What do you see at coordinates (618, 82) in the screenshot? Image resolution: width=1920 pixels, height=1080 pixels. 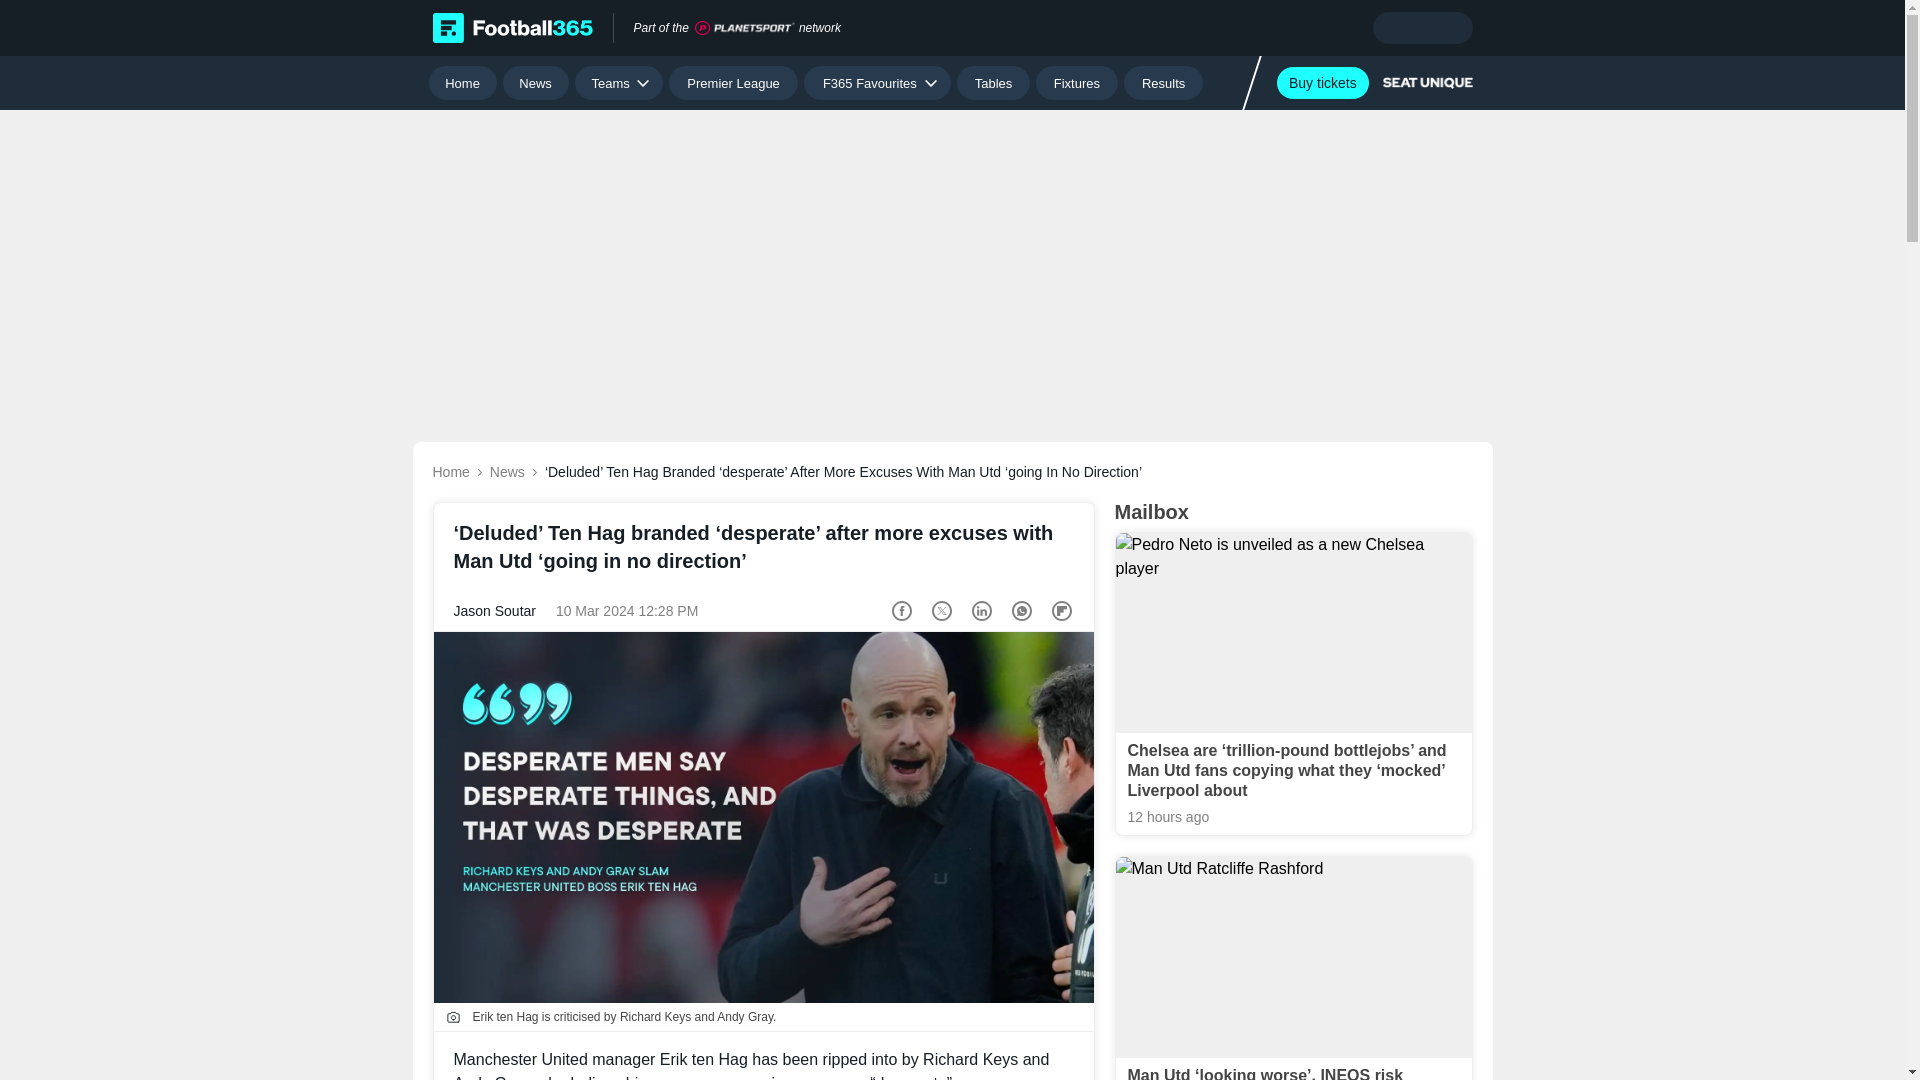 I see `Teams` at bounding box center [618, 82].